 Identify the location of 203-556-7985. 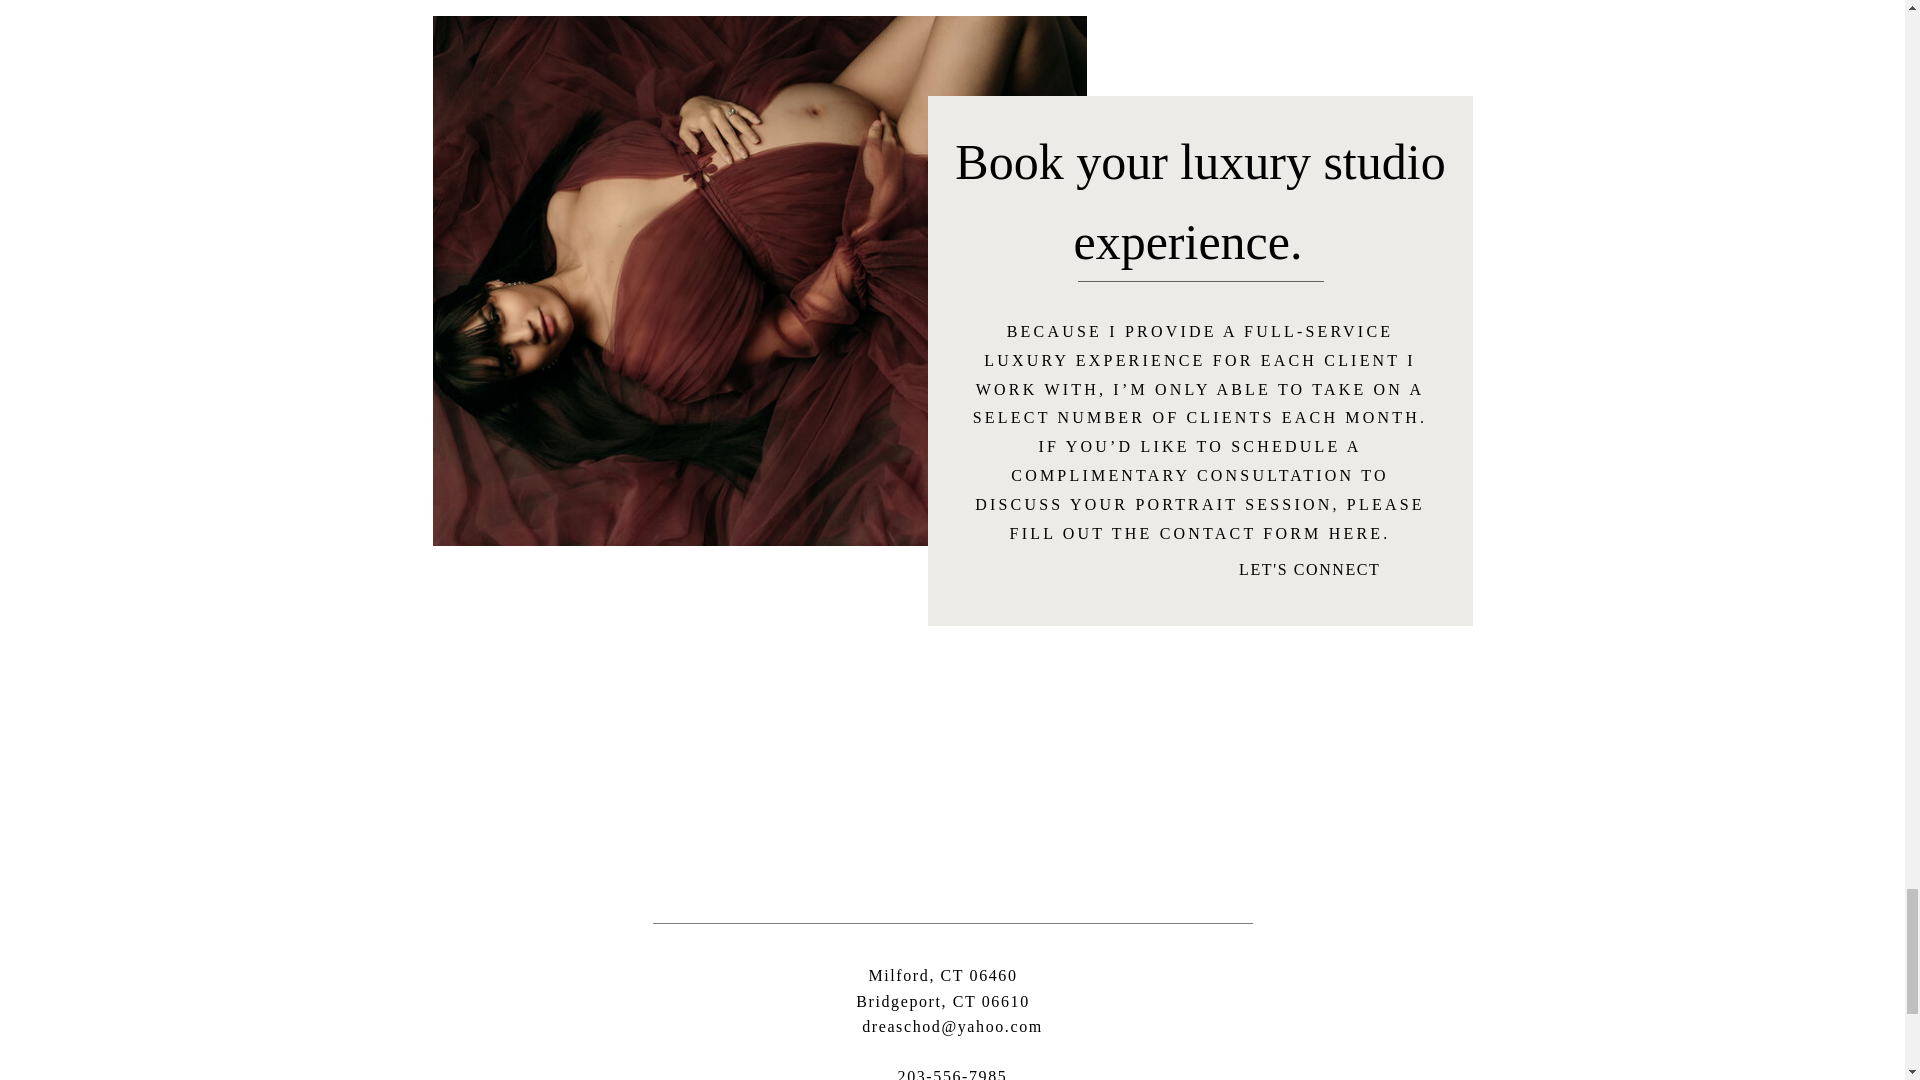
(951, 1072).